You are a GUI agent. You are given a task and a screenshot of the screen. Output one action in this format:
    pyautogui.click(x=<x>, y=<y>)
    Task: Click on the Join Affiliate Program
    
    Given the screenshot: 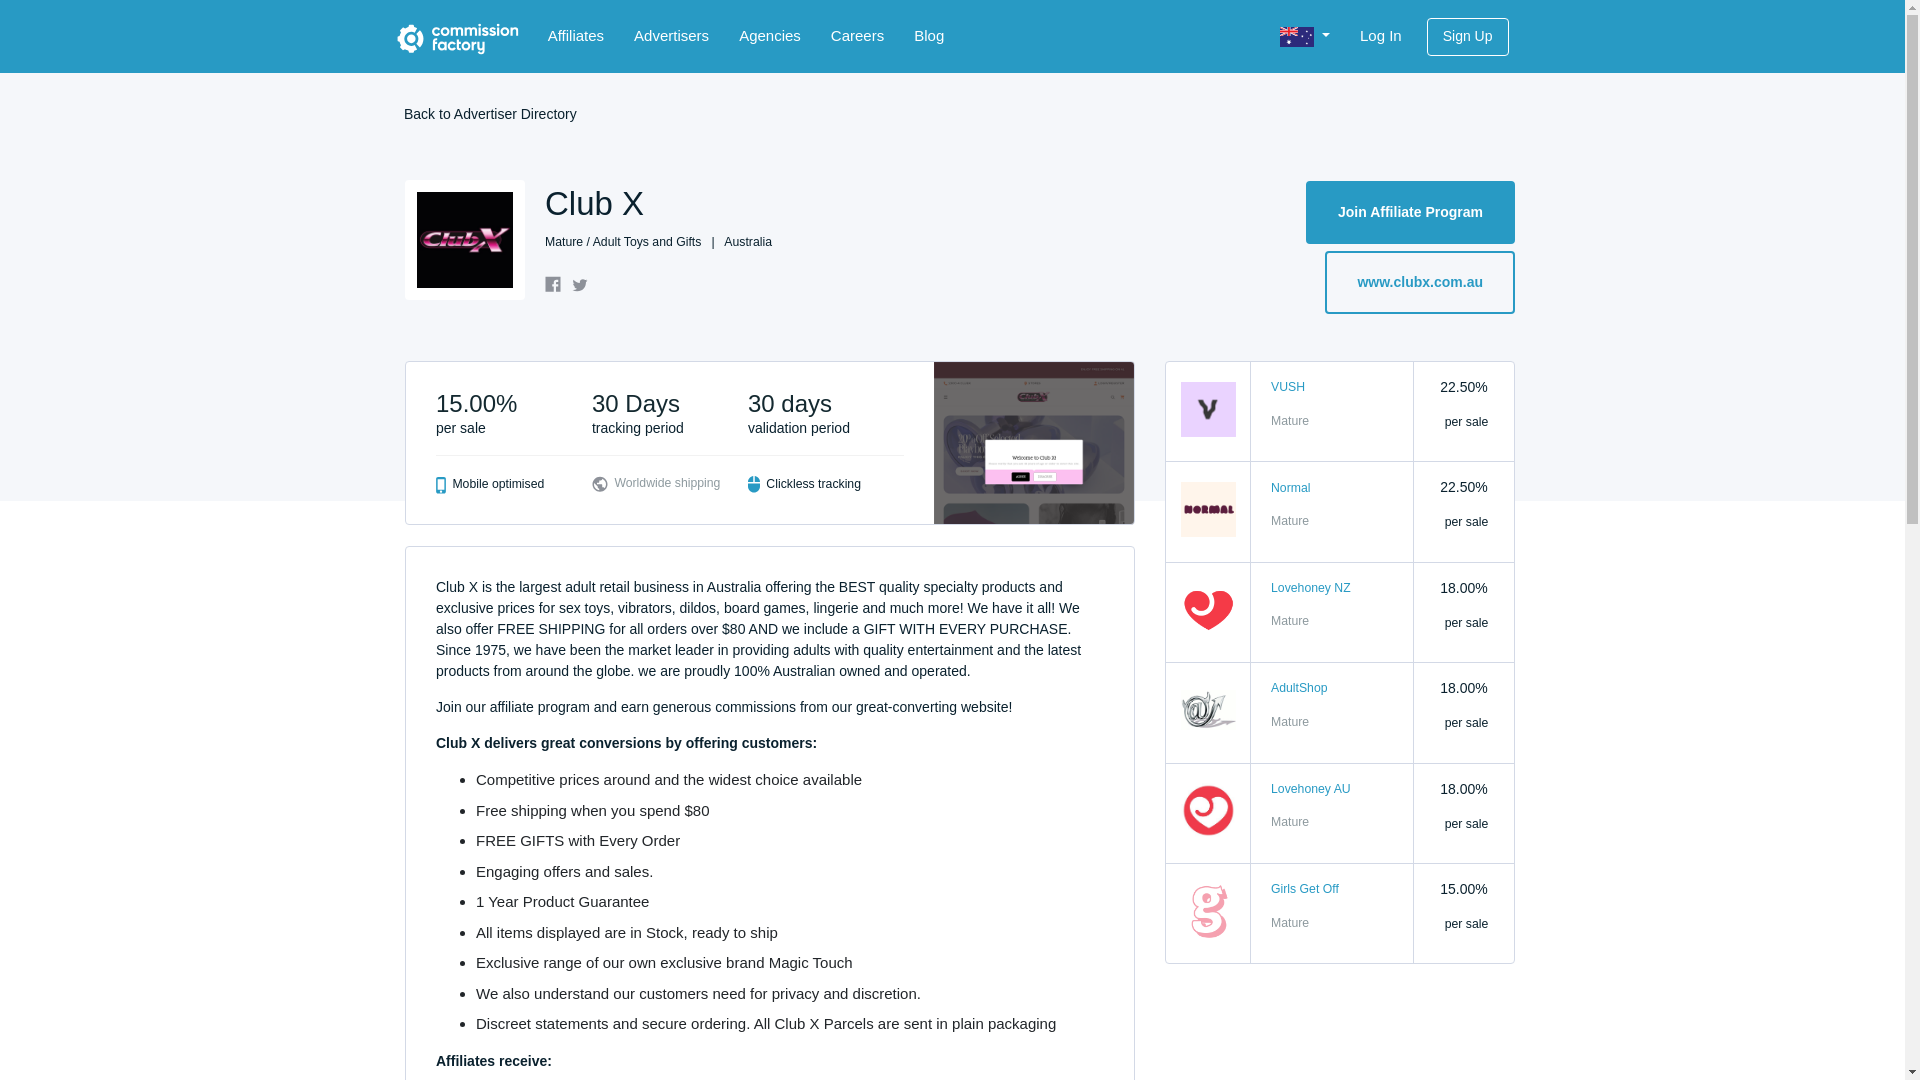 What is the action you would take?
    pyautogui.click(x=1410, y=212)
    